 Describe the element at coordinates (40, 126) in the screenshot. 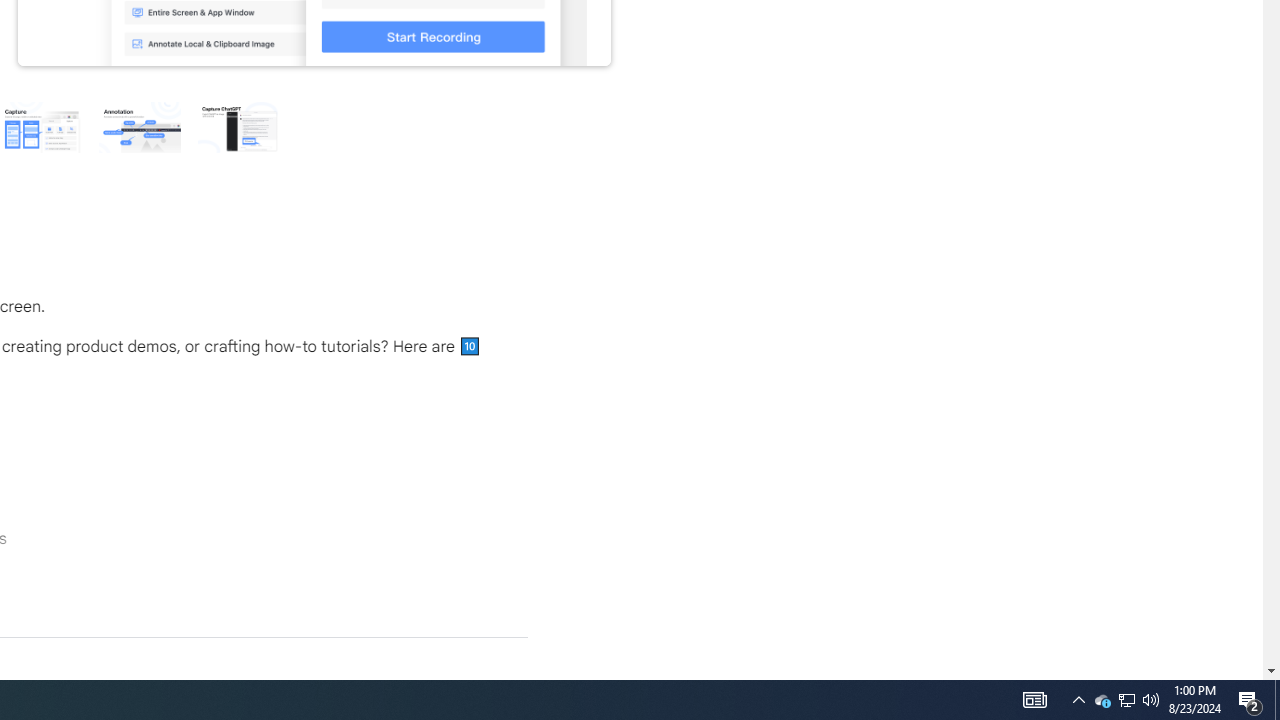

I see `Preview slide 5` at that location.